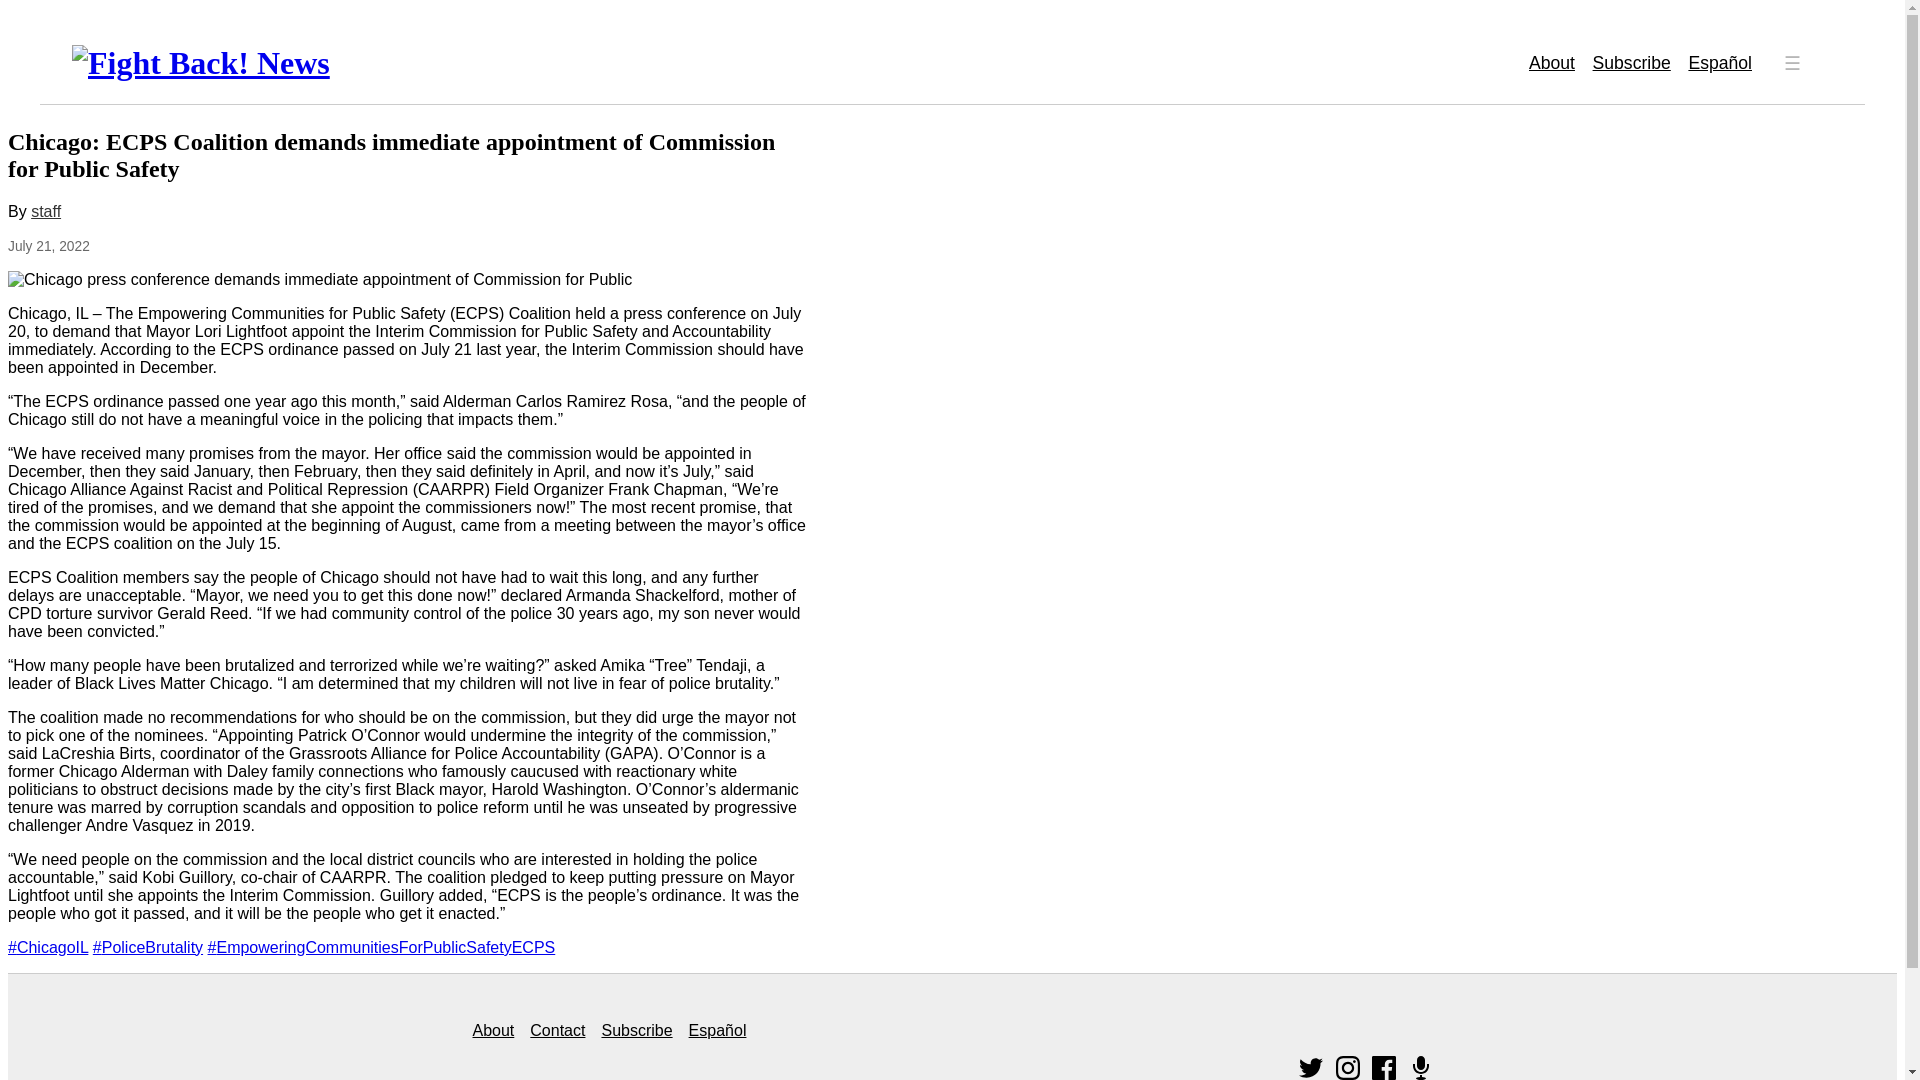 The image size is (1920, 1080). What do you see at coordinates (46, 212) in the screenshot?
I see `staff` at bounding box center [46, 212].